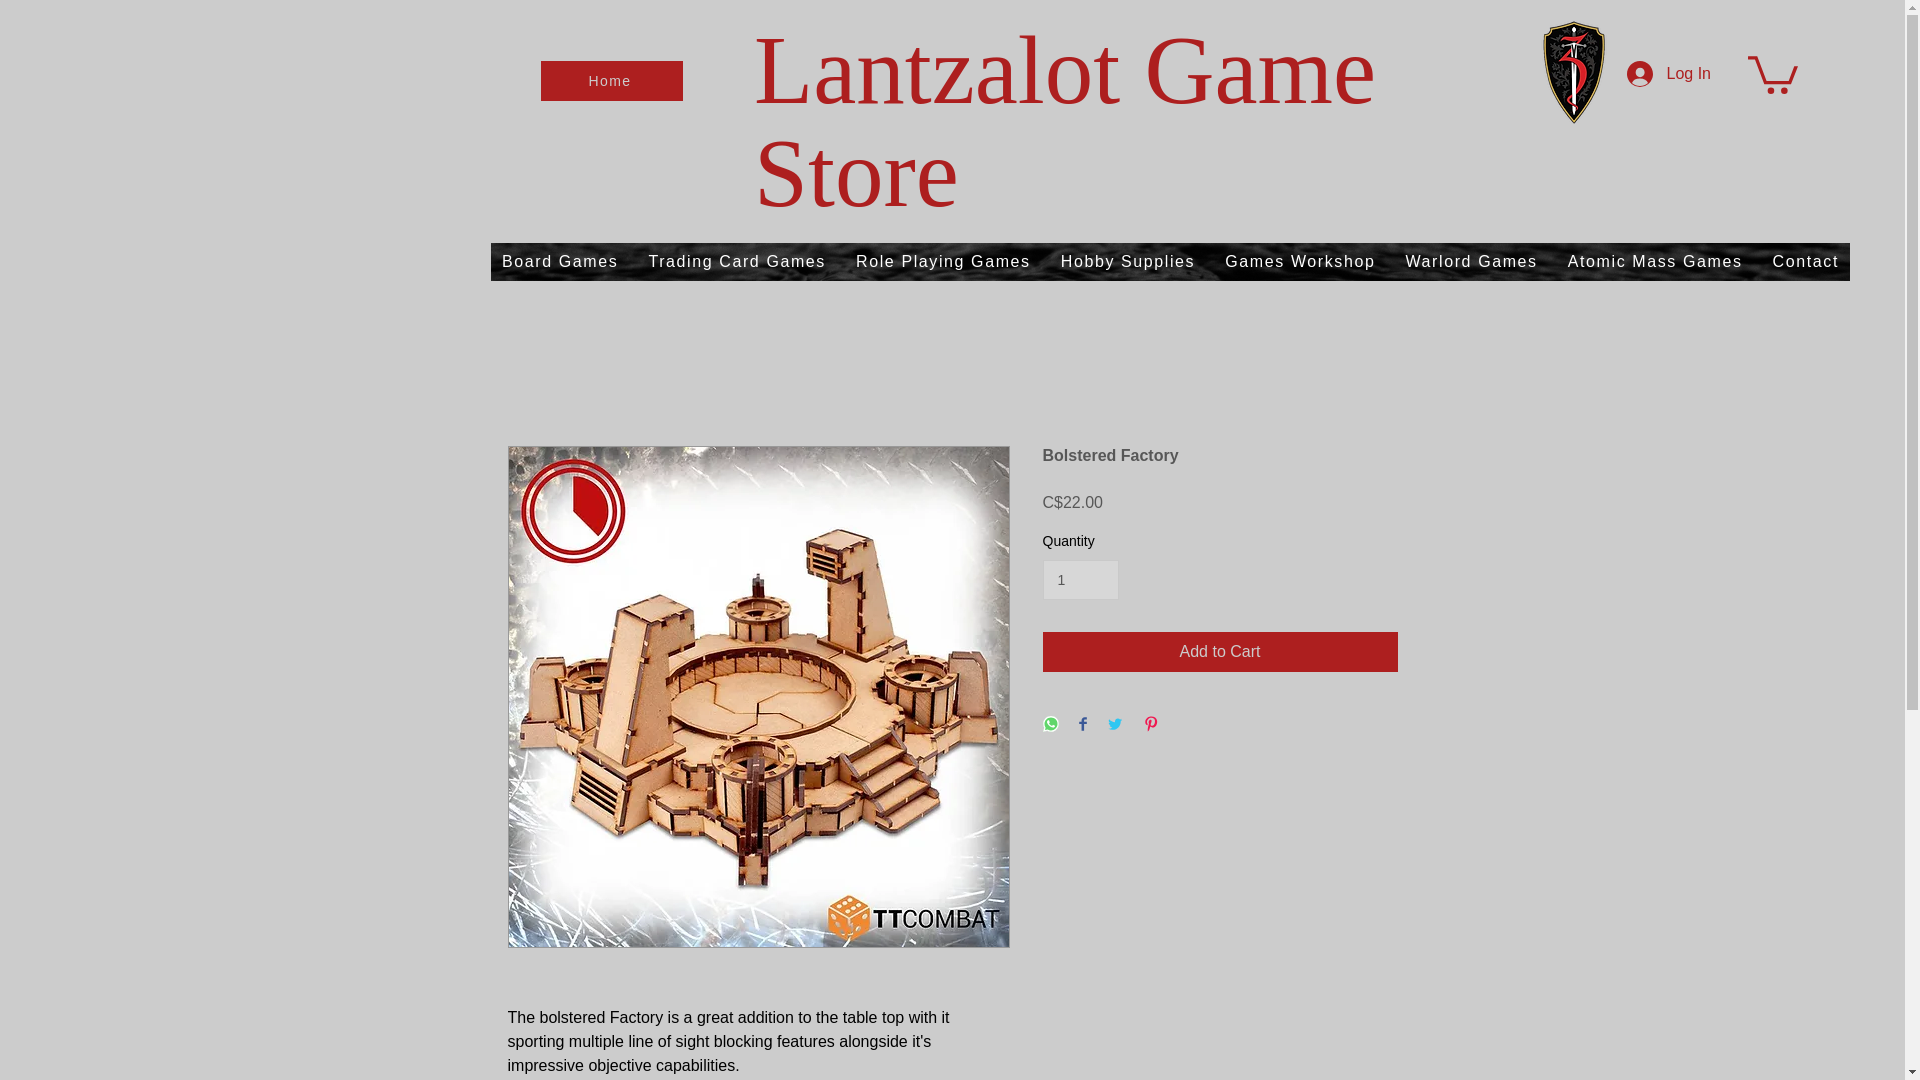 The width and height of the screenshot is (1920, 1080). What do you see at coordinates (1080, 580) in the screenshot?
I see `1` at bounding box center [1080, 580].